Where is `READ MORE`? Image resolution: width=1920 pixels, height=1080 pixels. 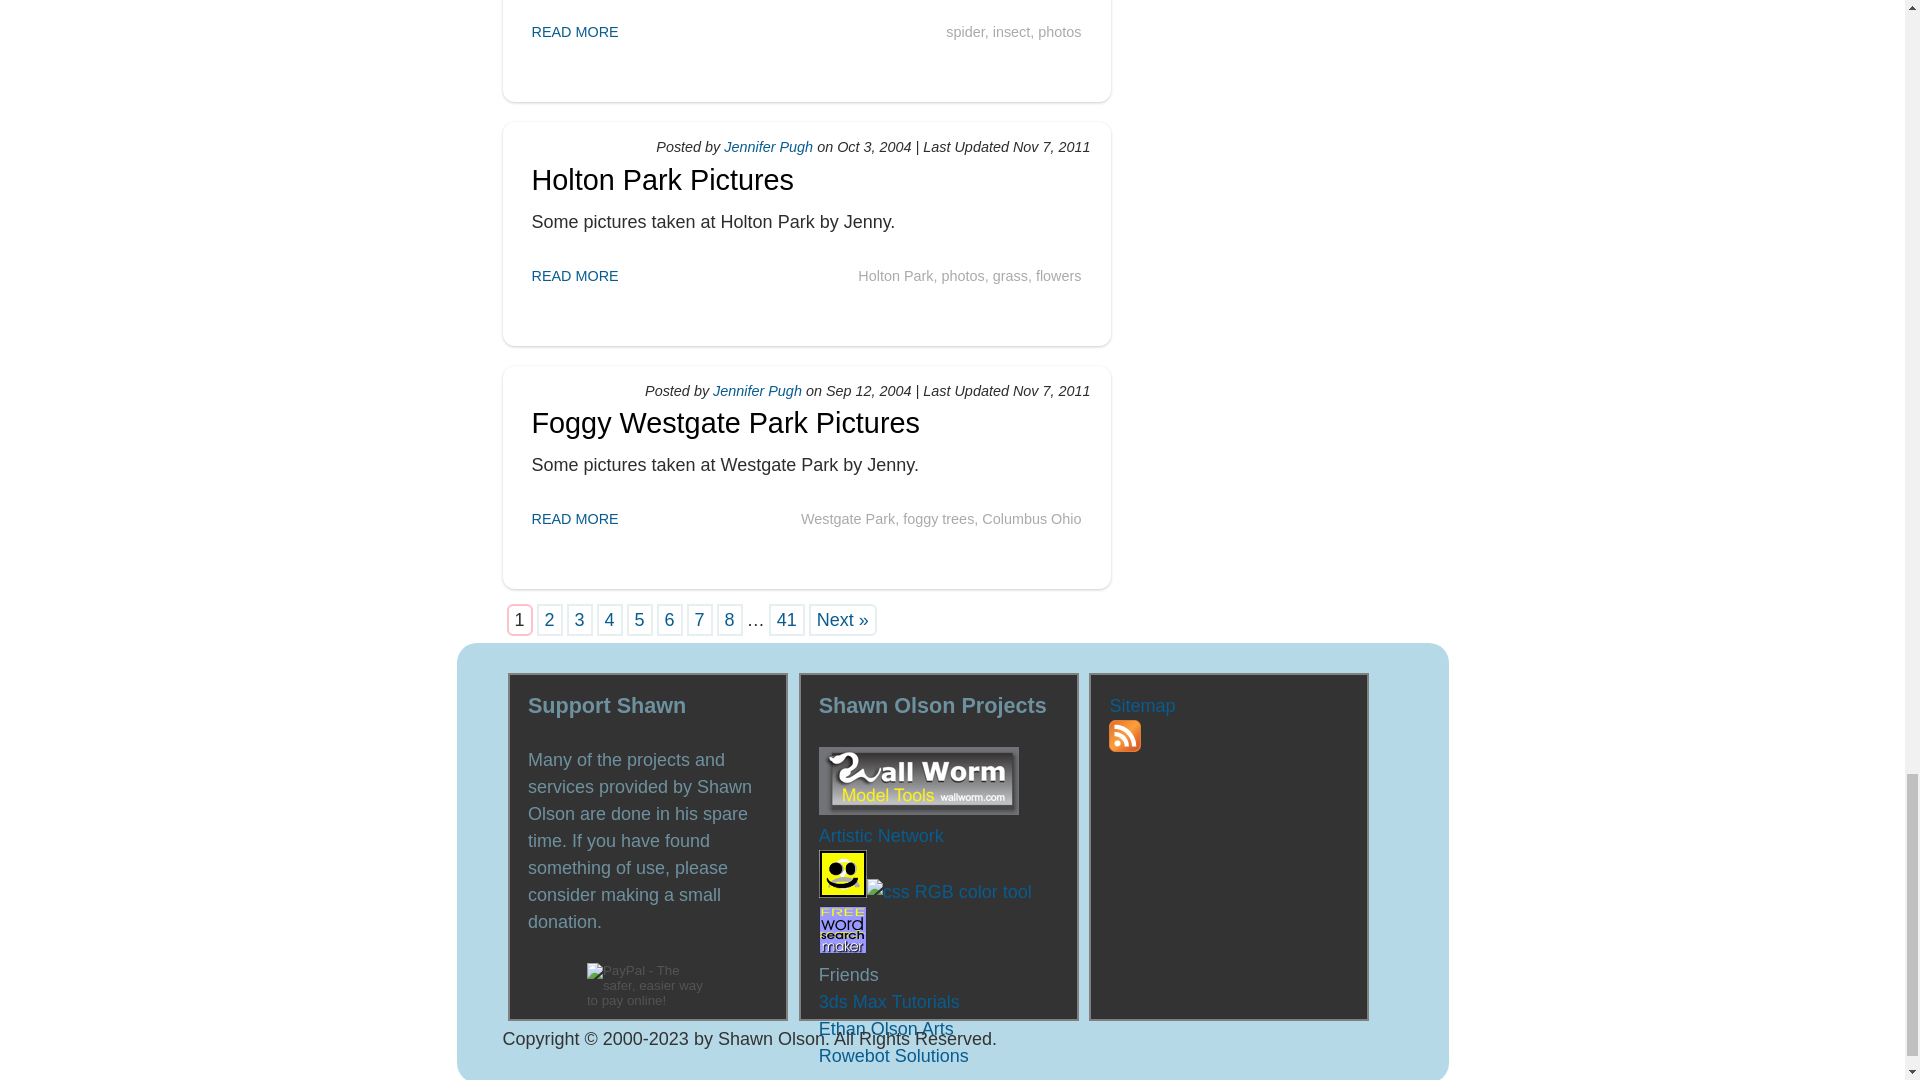 READ MORE is located at coordinates (574, 276).